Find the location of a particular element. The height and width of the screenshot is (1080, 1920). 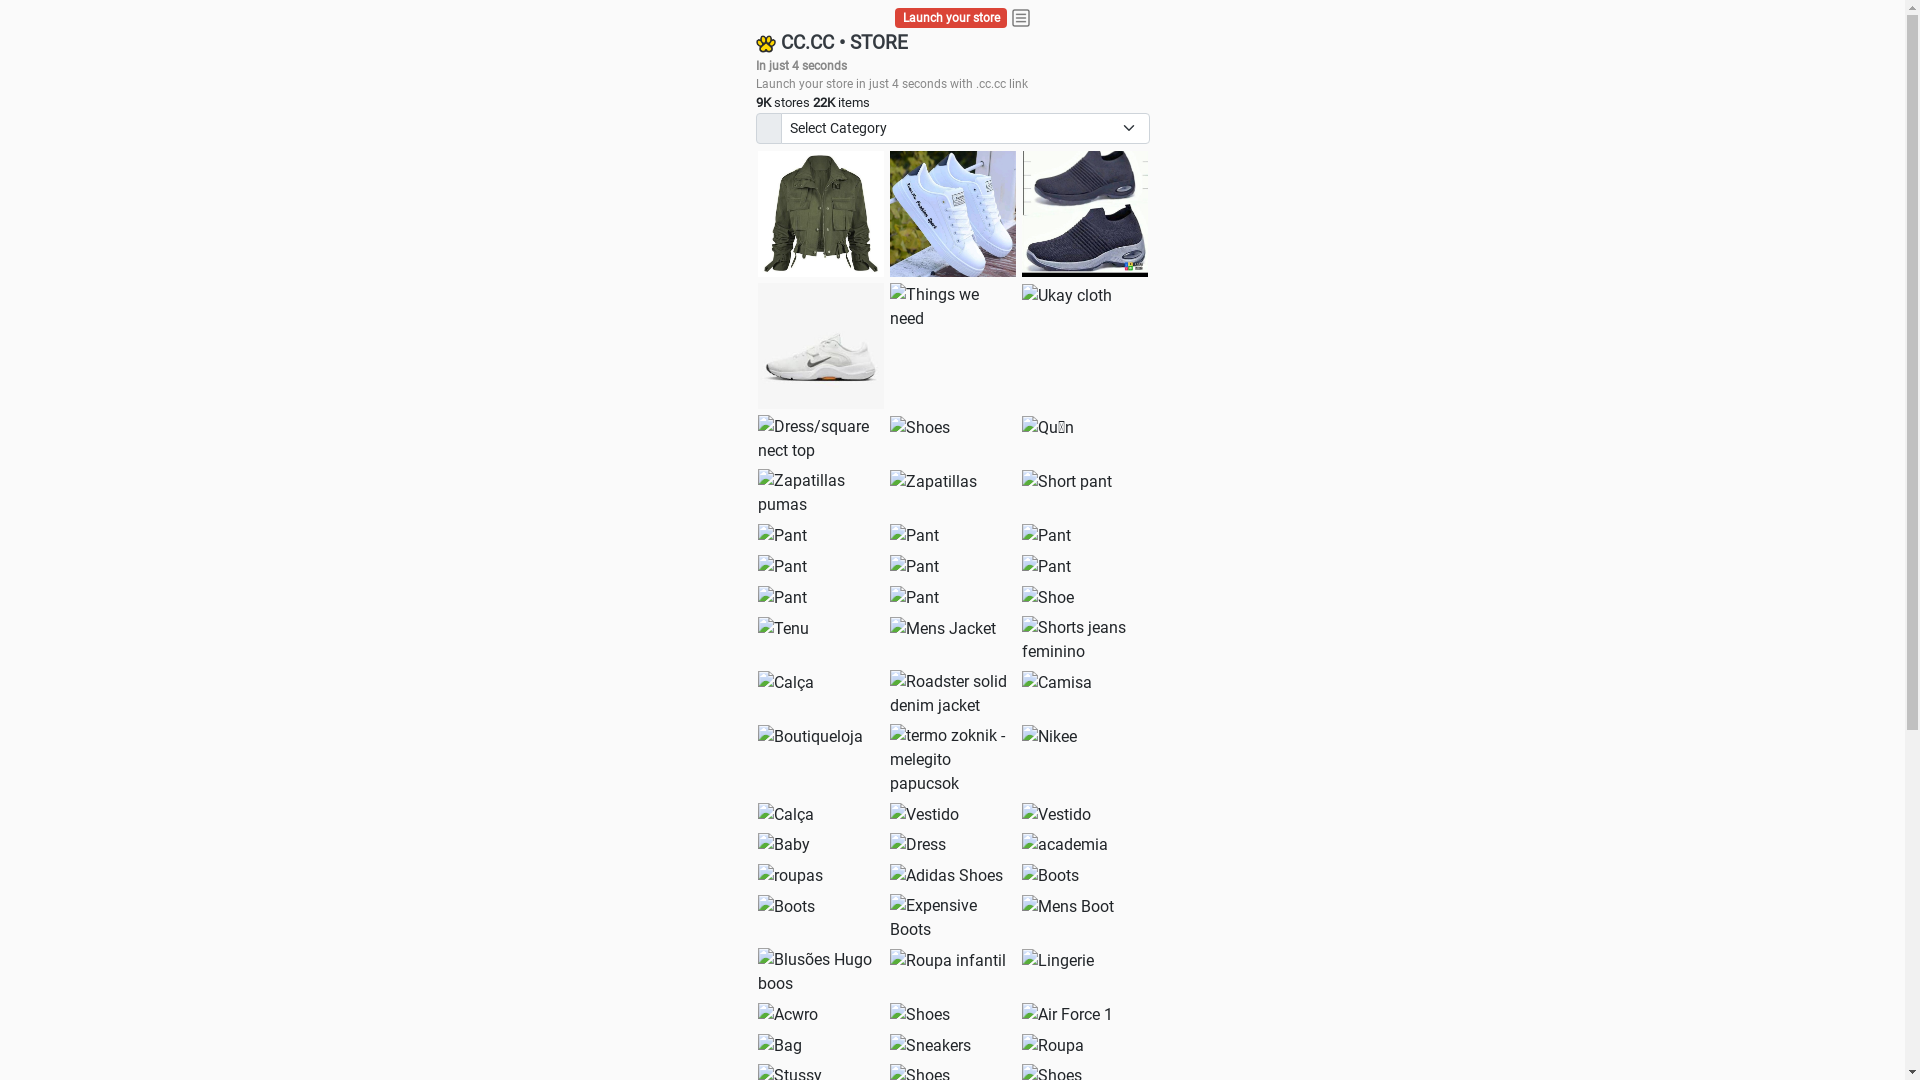

Boots is located at coordinates (1050, 876).